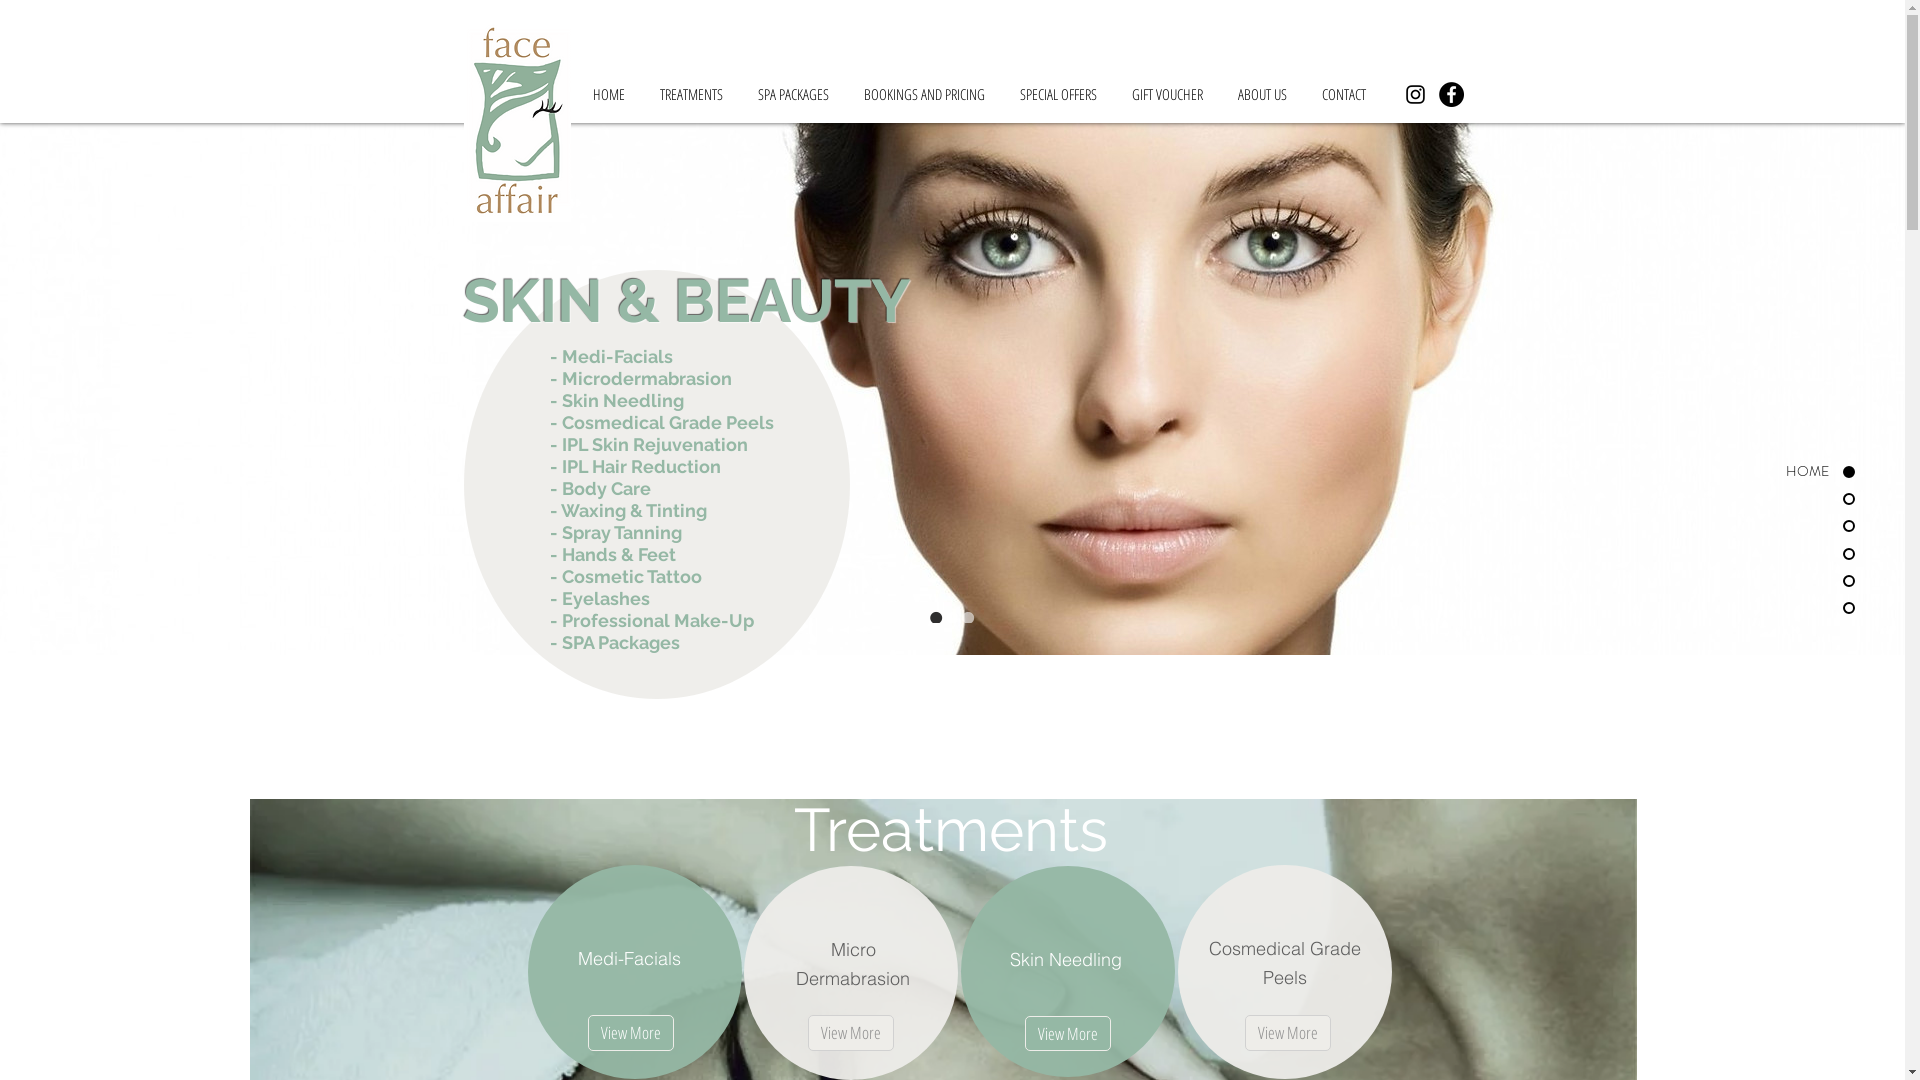 Image resolution: width=1920 pixels, height=1080 pixels. I want to click on - Cosmetic Tattoo, so click(626, 577).